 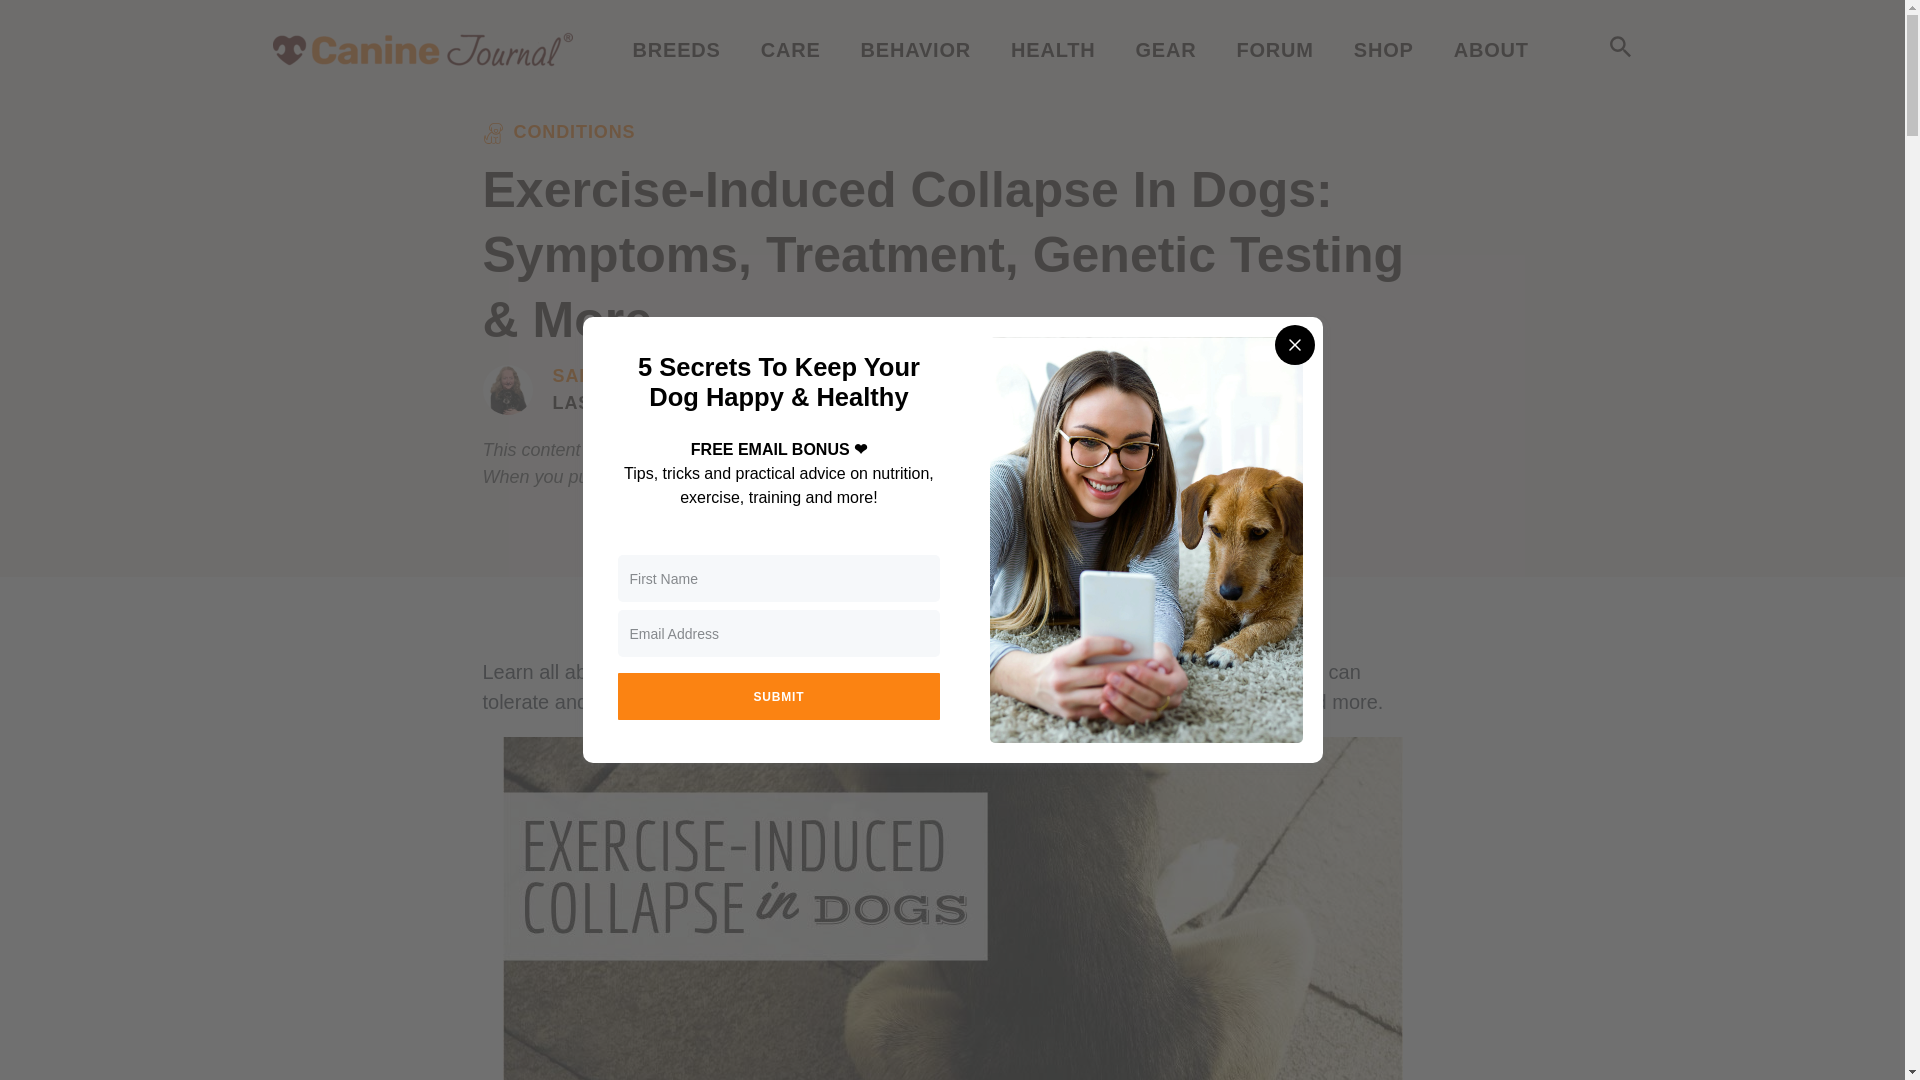 What do you see at coordinates (958, 617) in the screenshot?
I see `Share on Facebook` at bounding box center [958, 617].